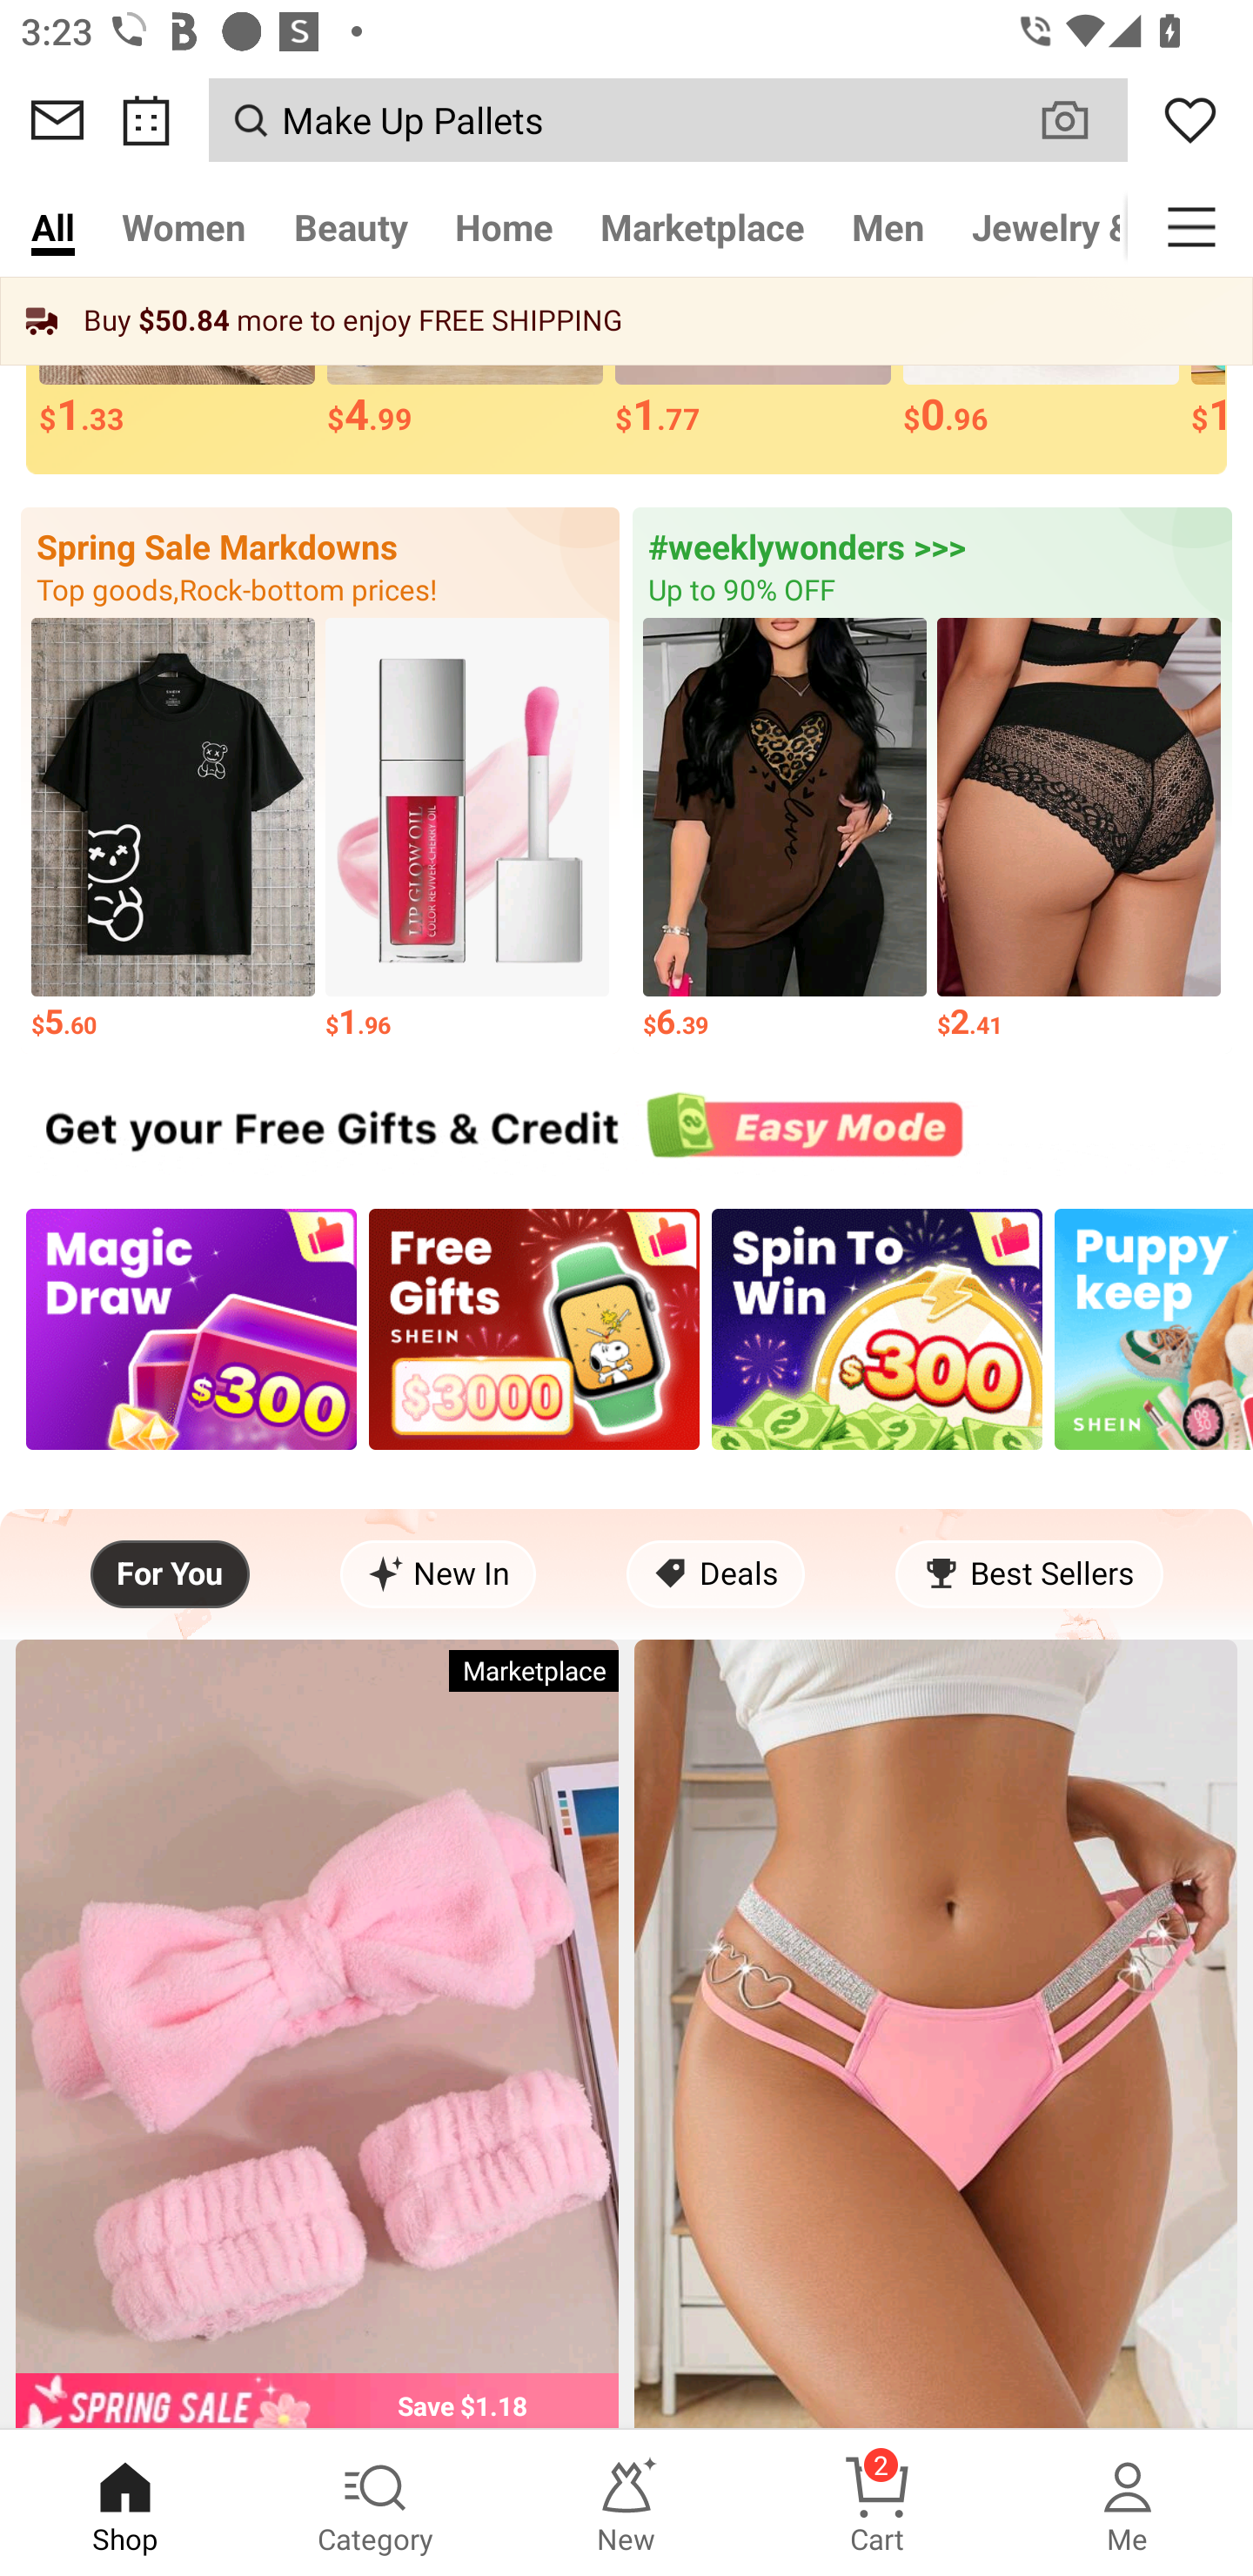 Image resolution: width=1253 pixels, height=2576 pixels. Describe the element at coordinates (877, 2503) in the screenshot. I see `Cart 2 Cart` at that location.